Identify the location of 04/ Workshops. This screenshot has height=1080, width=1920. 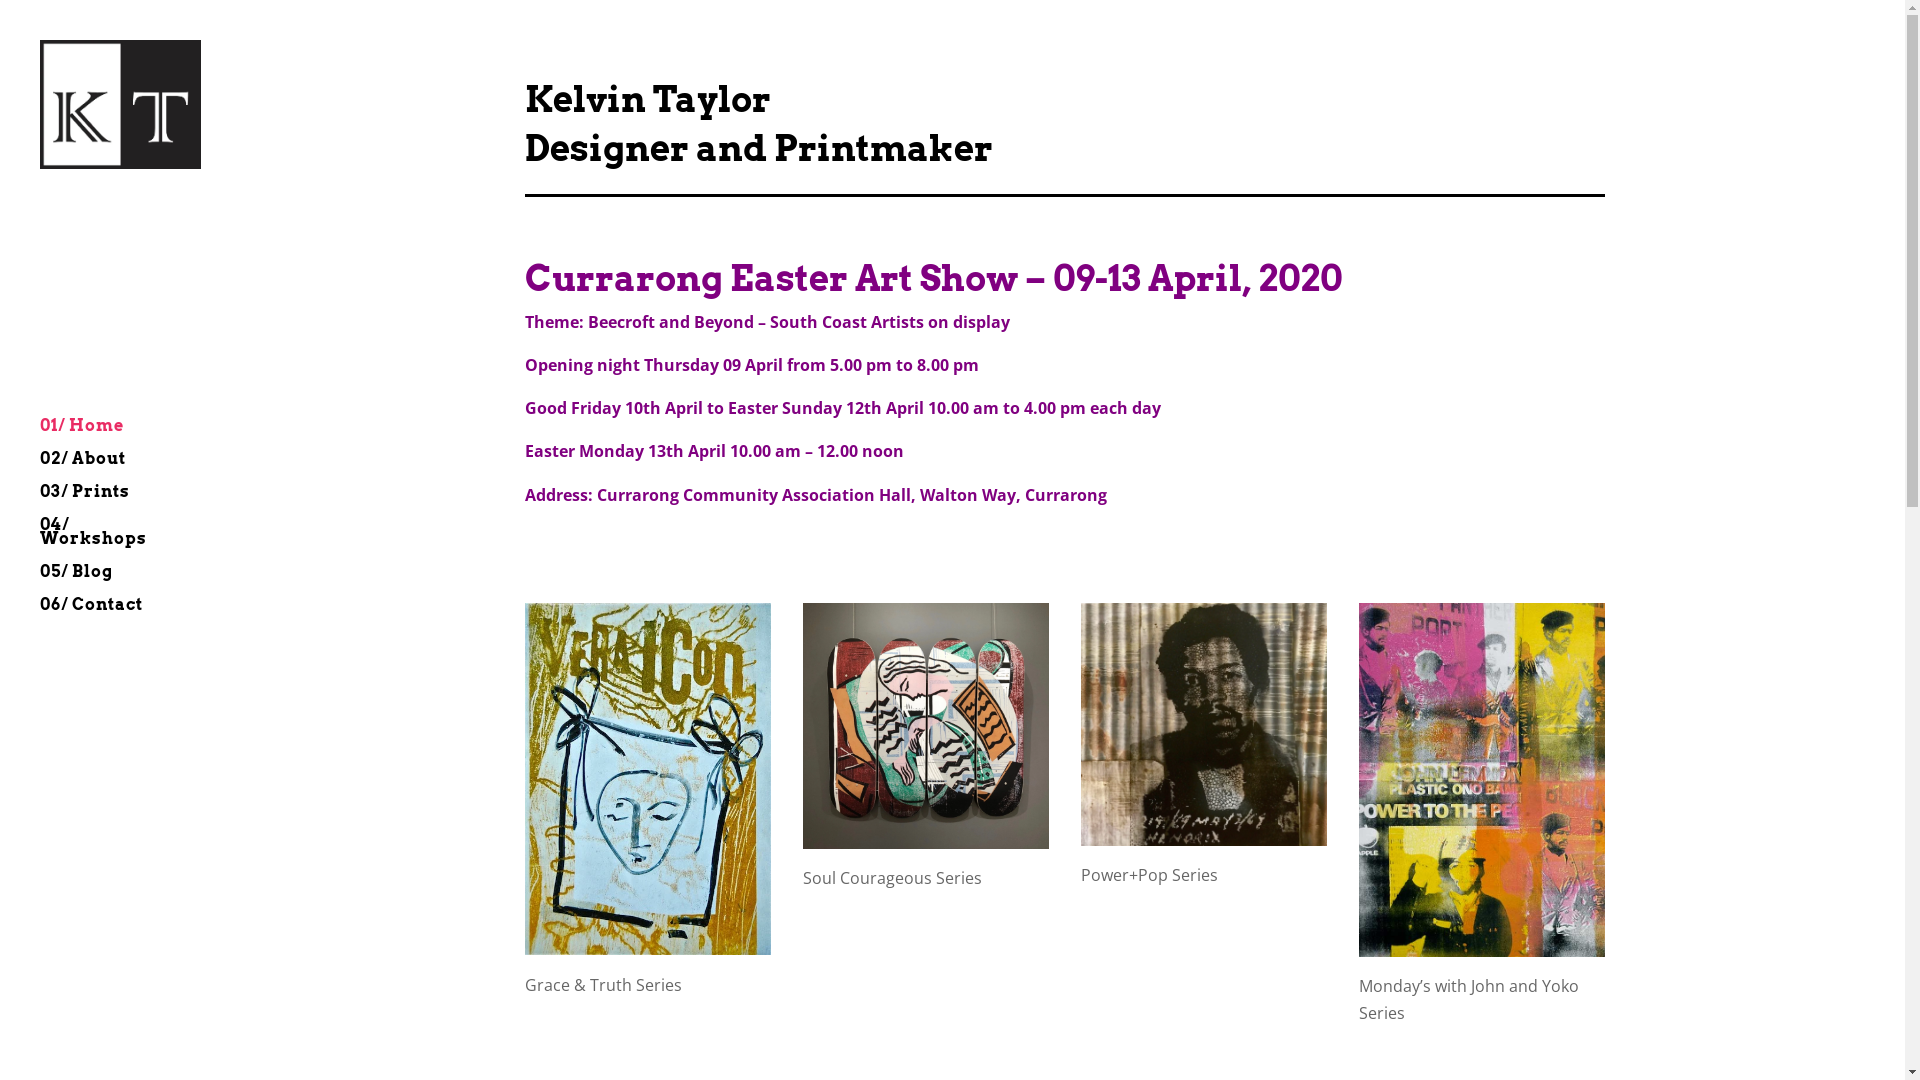
(130, 542).